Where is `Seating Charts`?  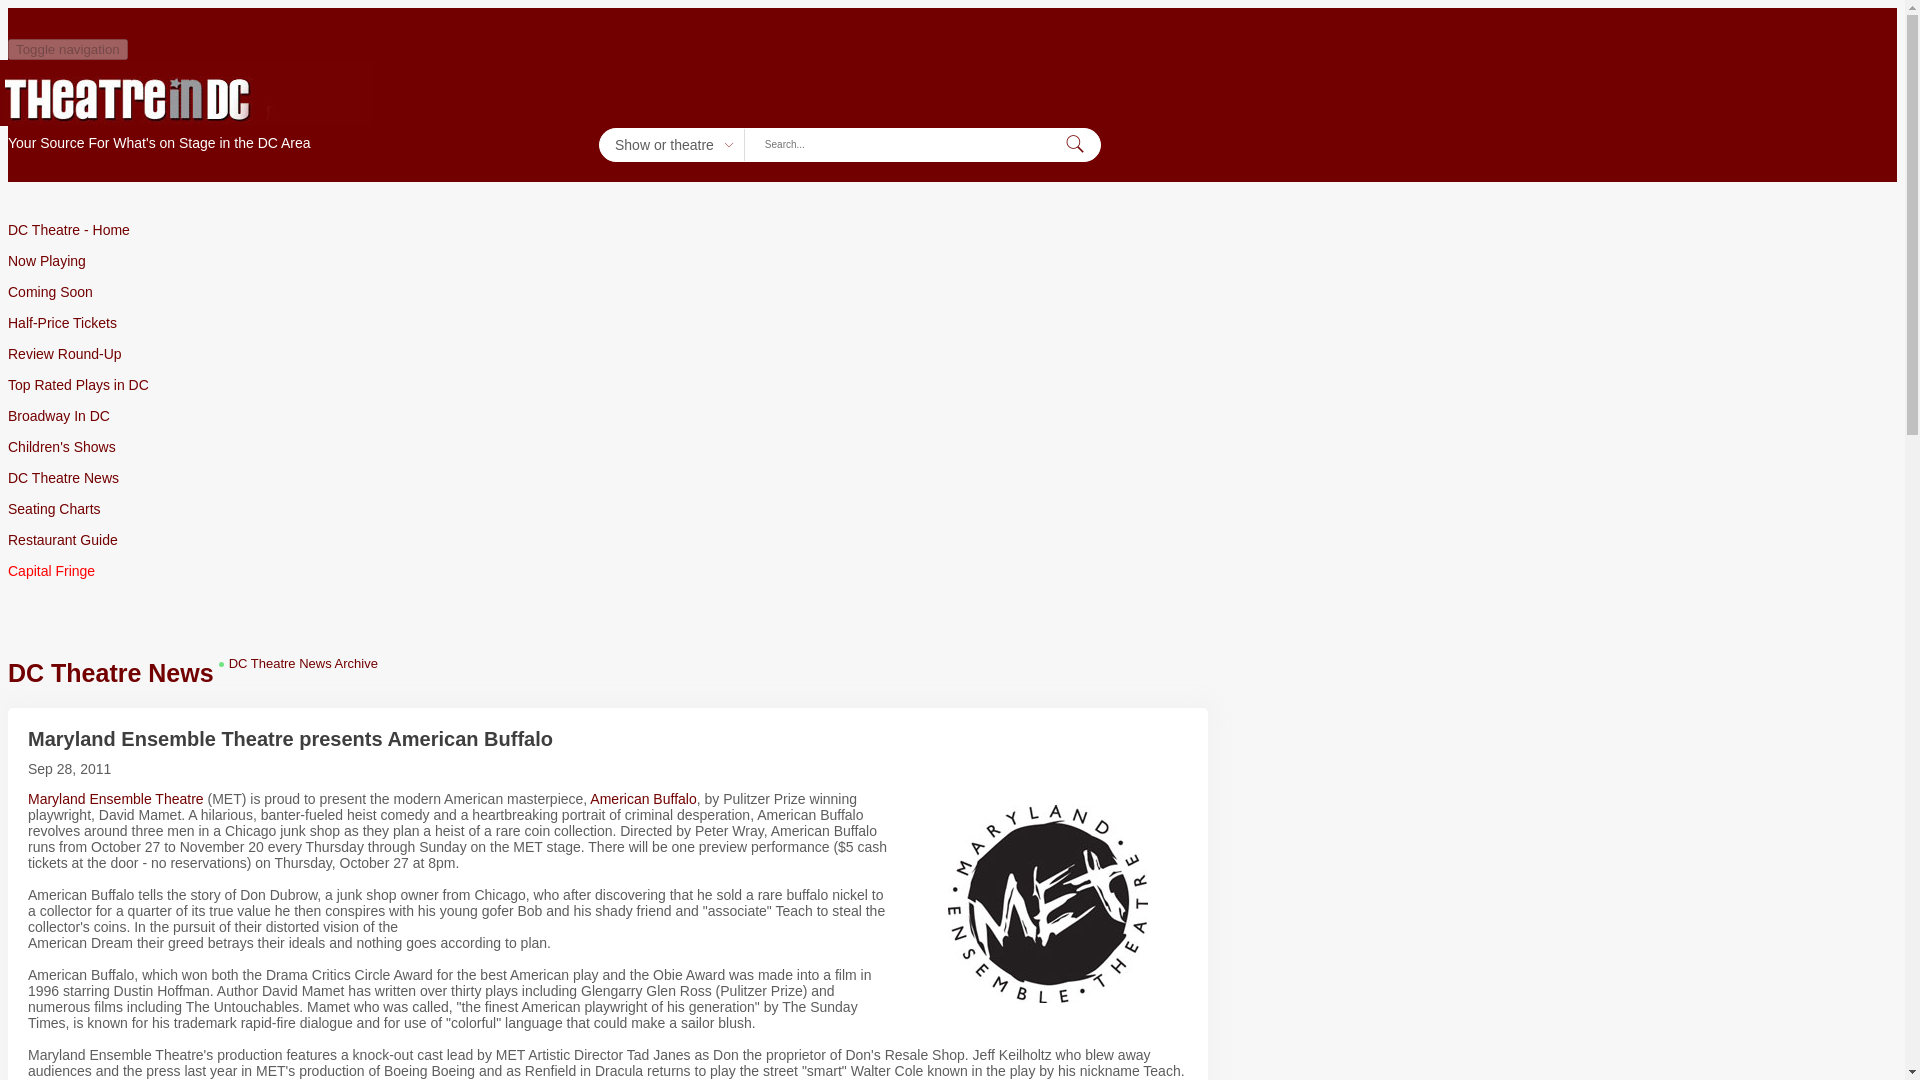
Seating Charts is located at coordinates (613, 508).